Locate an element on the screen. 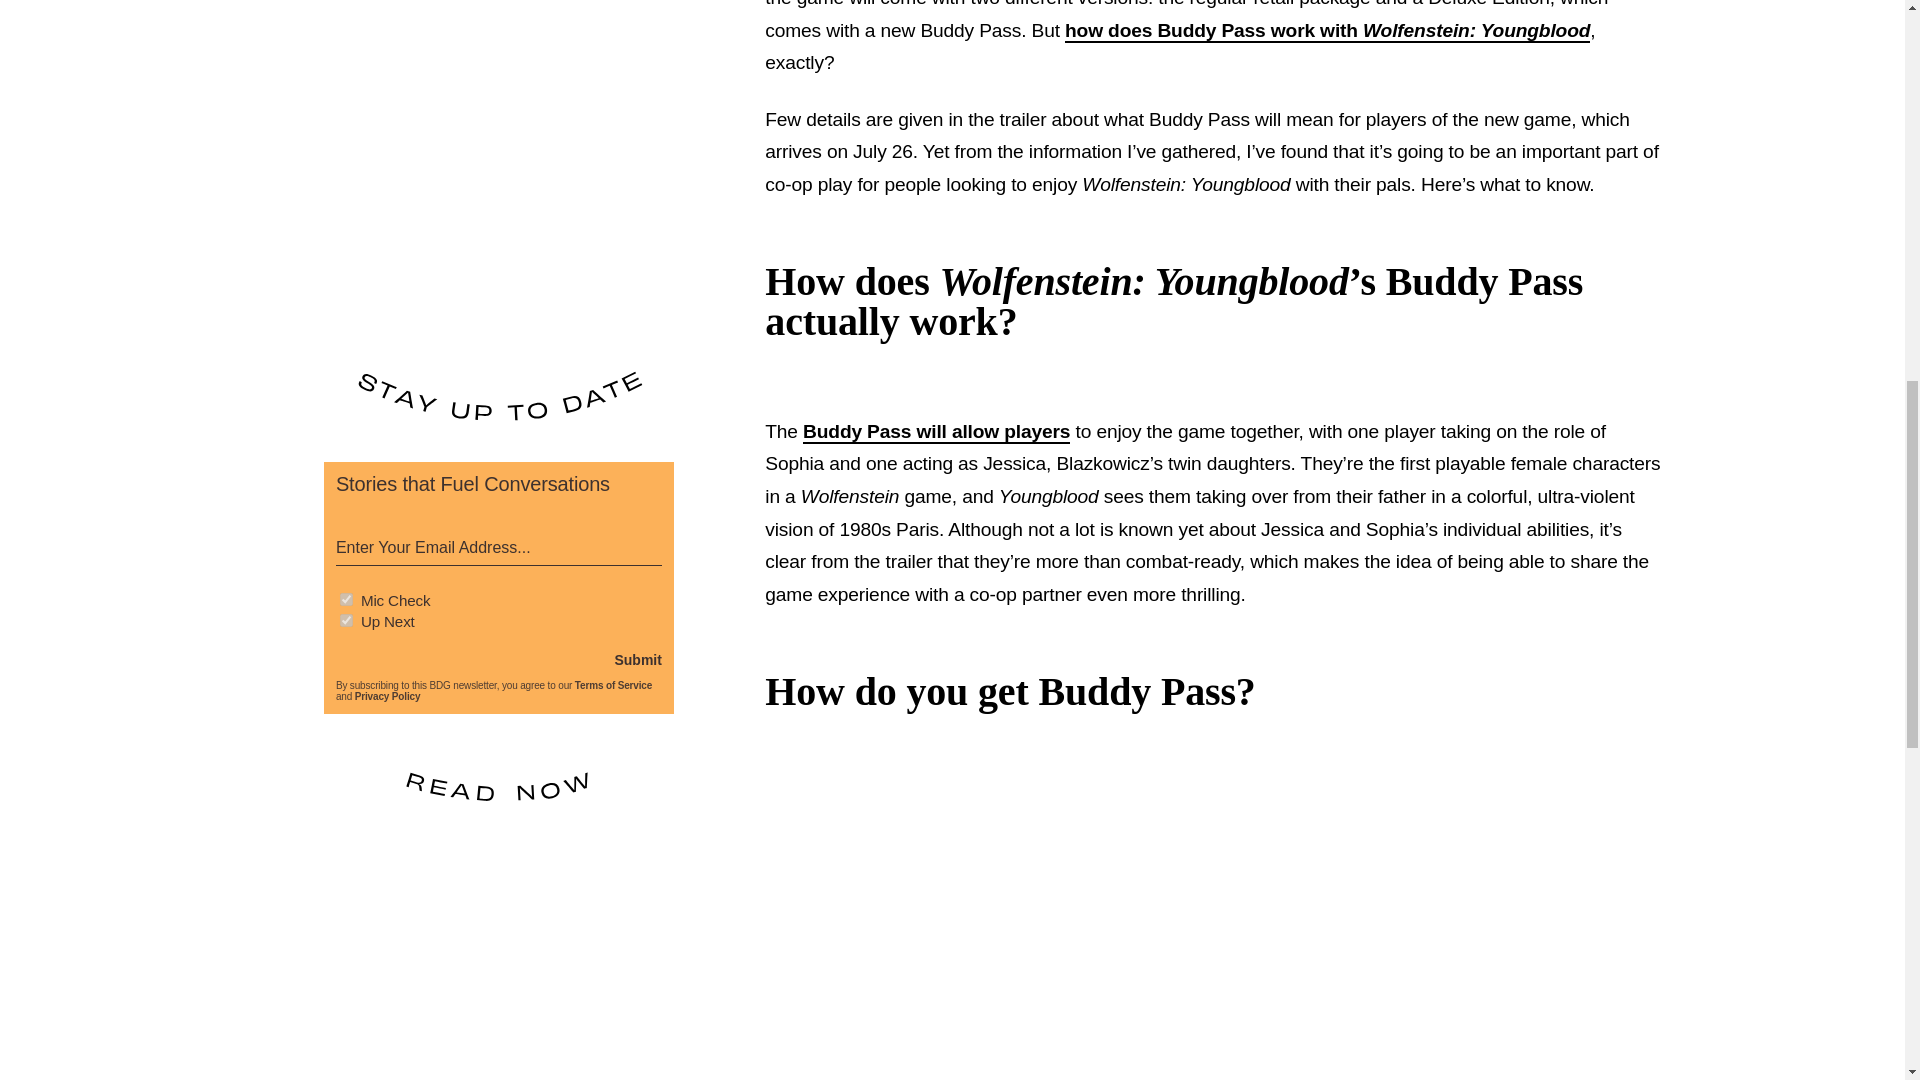 The width and height of the screenshot is (1920, 1080). how does Buddy Pass work with is located at coordinates (1214, 32).